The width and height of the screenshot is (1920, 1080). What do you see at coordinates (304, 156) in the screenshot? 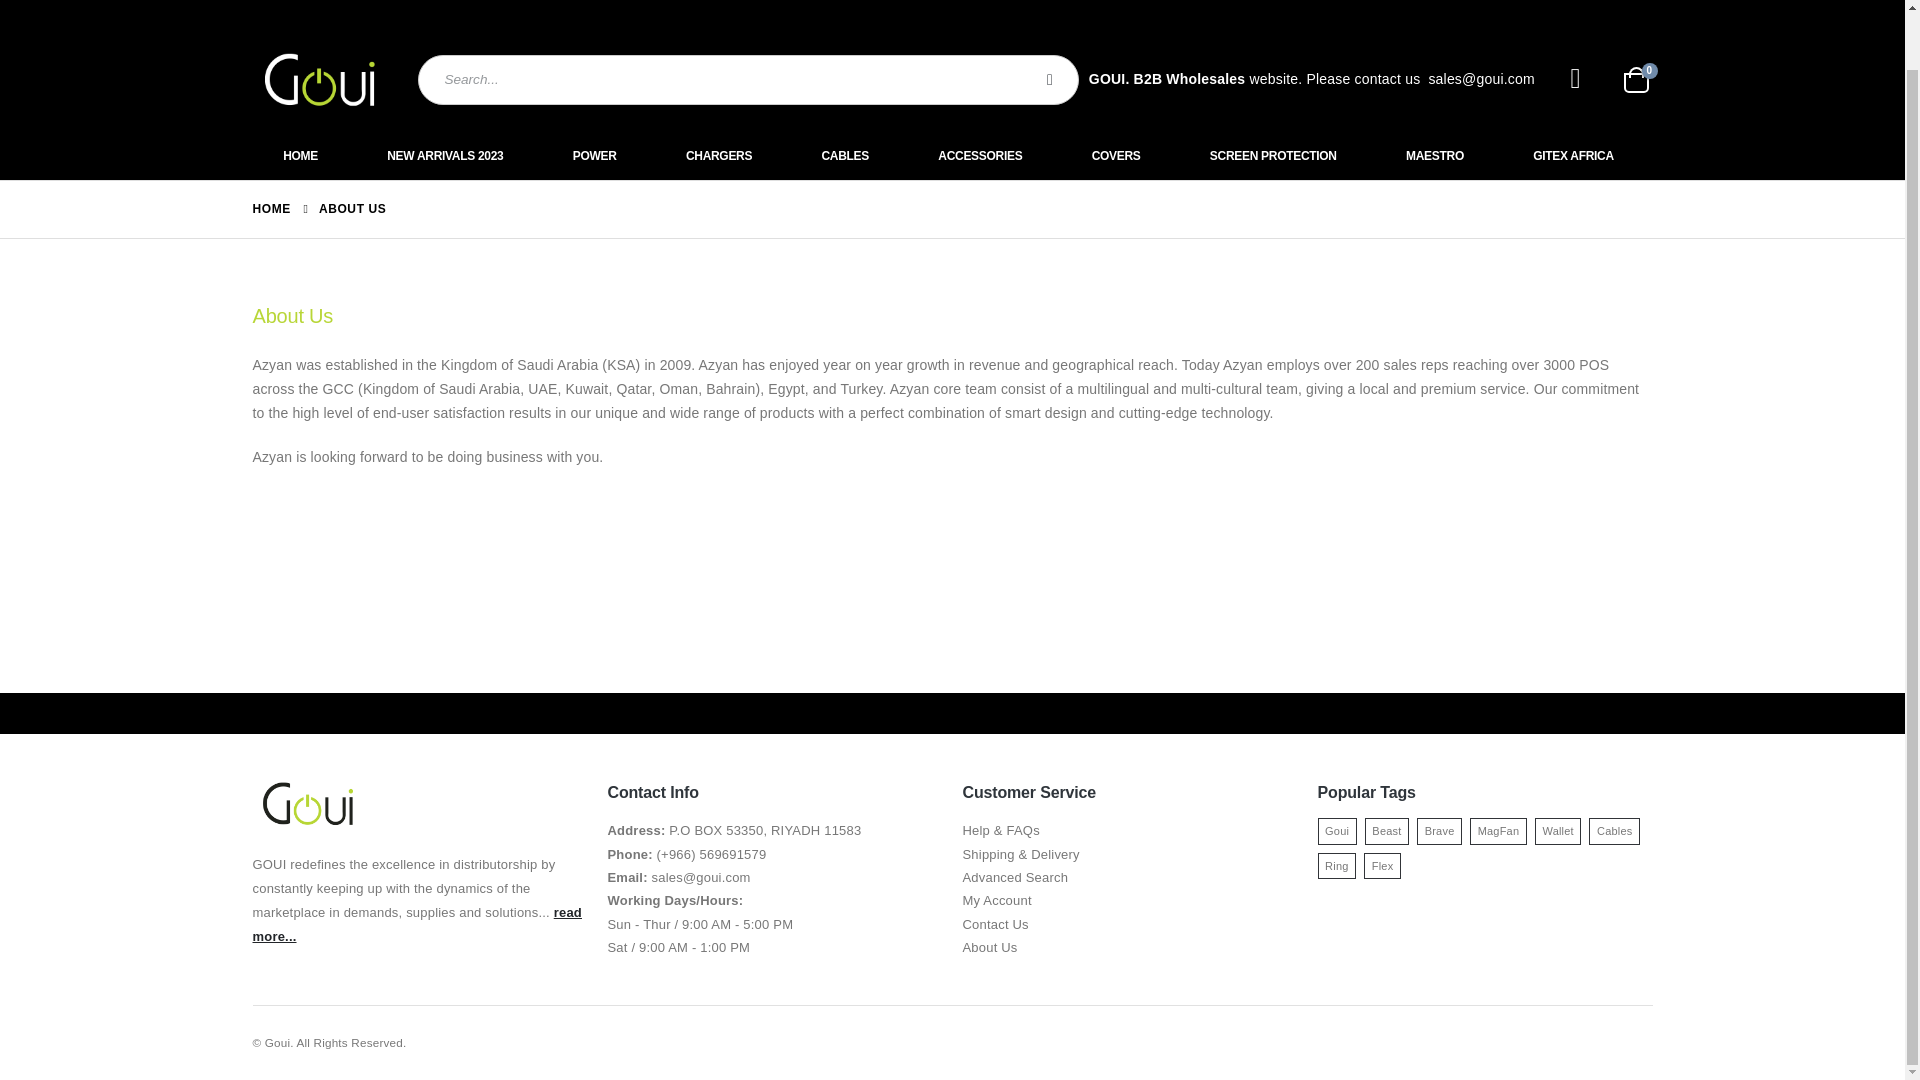
I see `HOME` at bounding box center [304, 156].